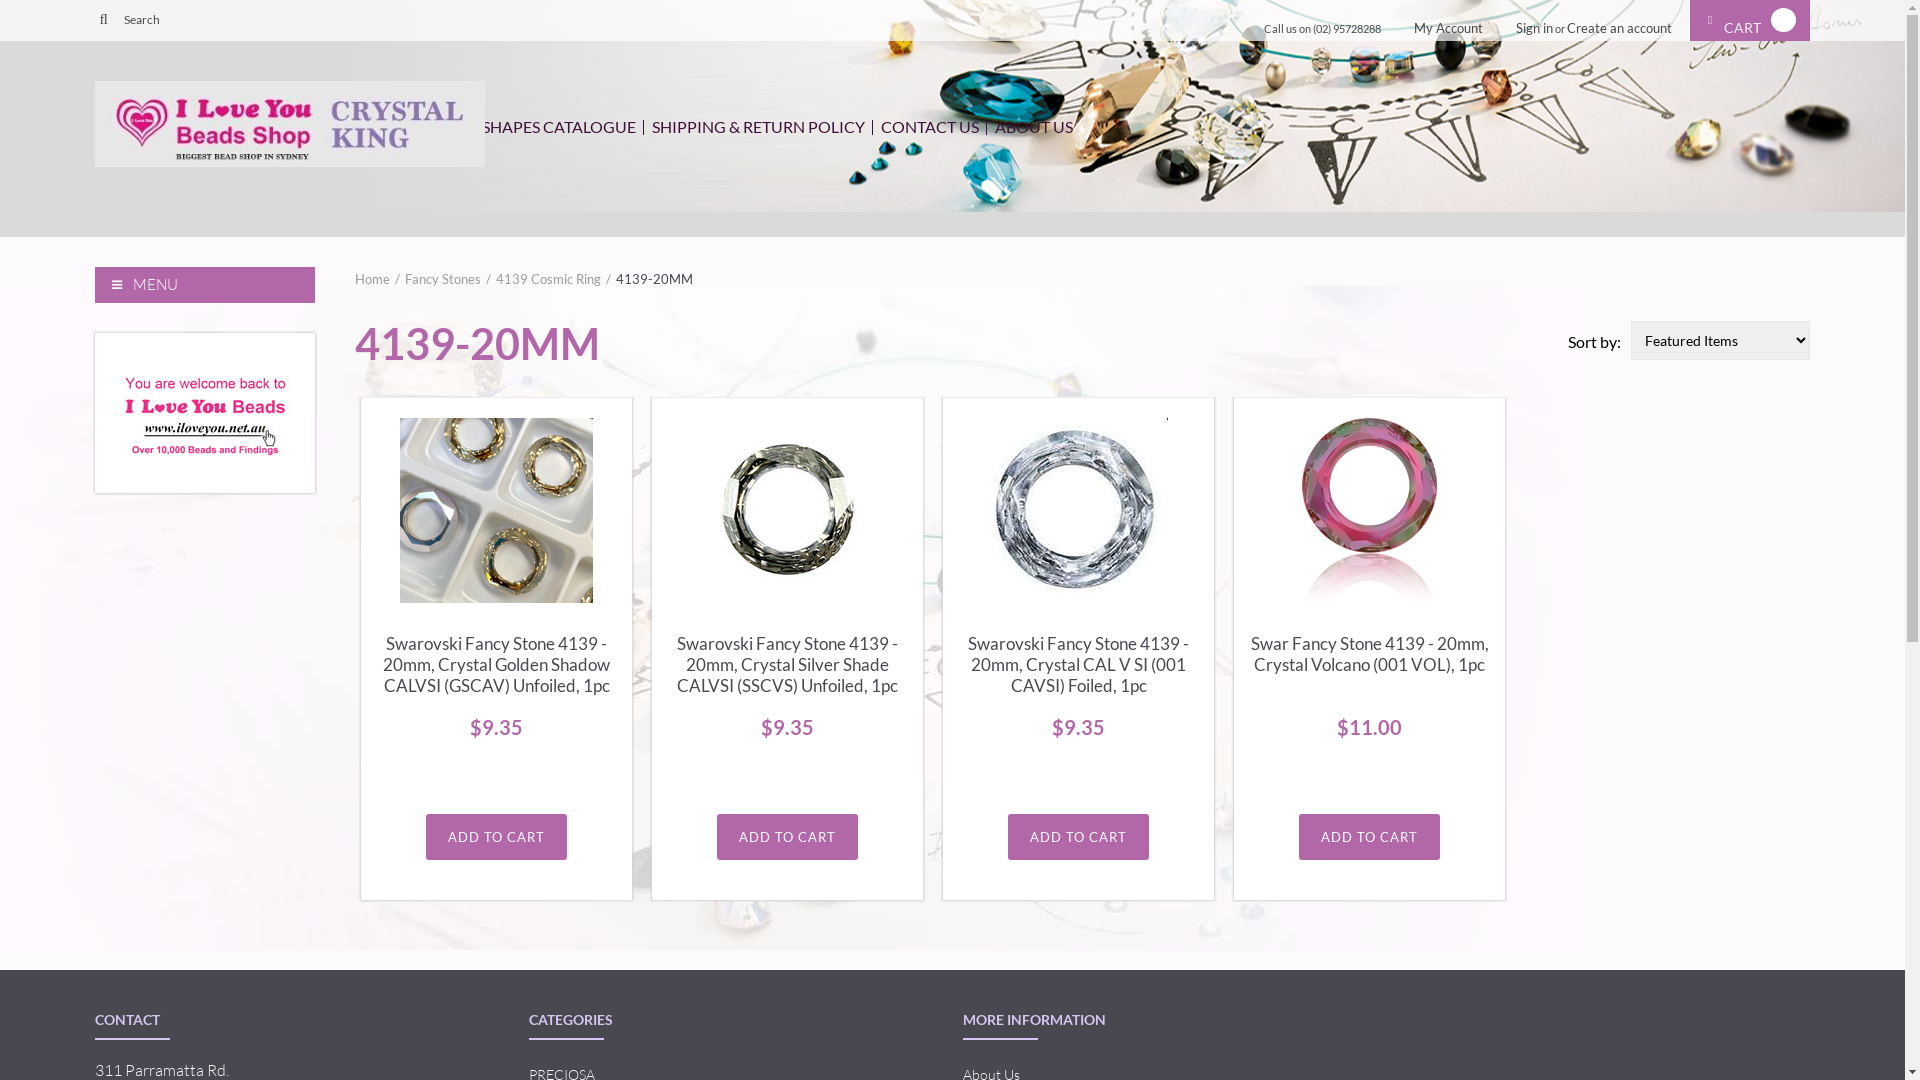 Image resolution: width=1920 pixels, height=1080 pixels. Describe the element at coordinates (1370, 837) in the screenshot. I see `ADD TO CART` at that location.